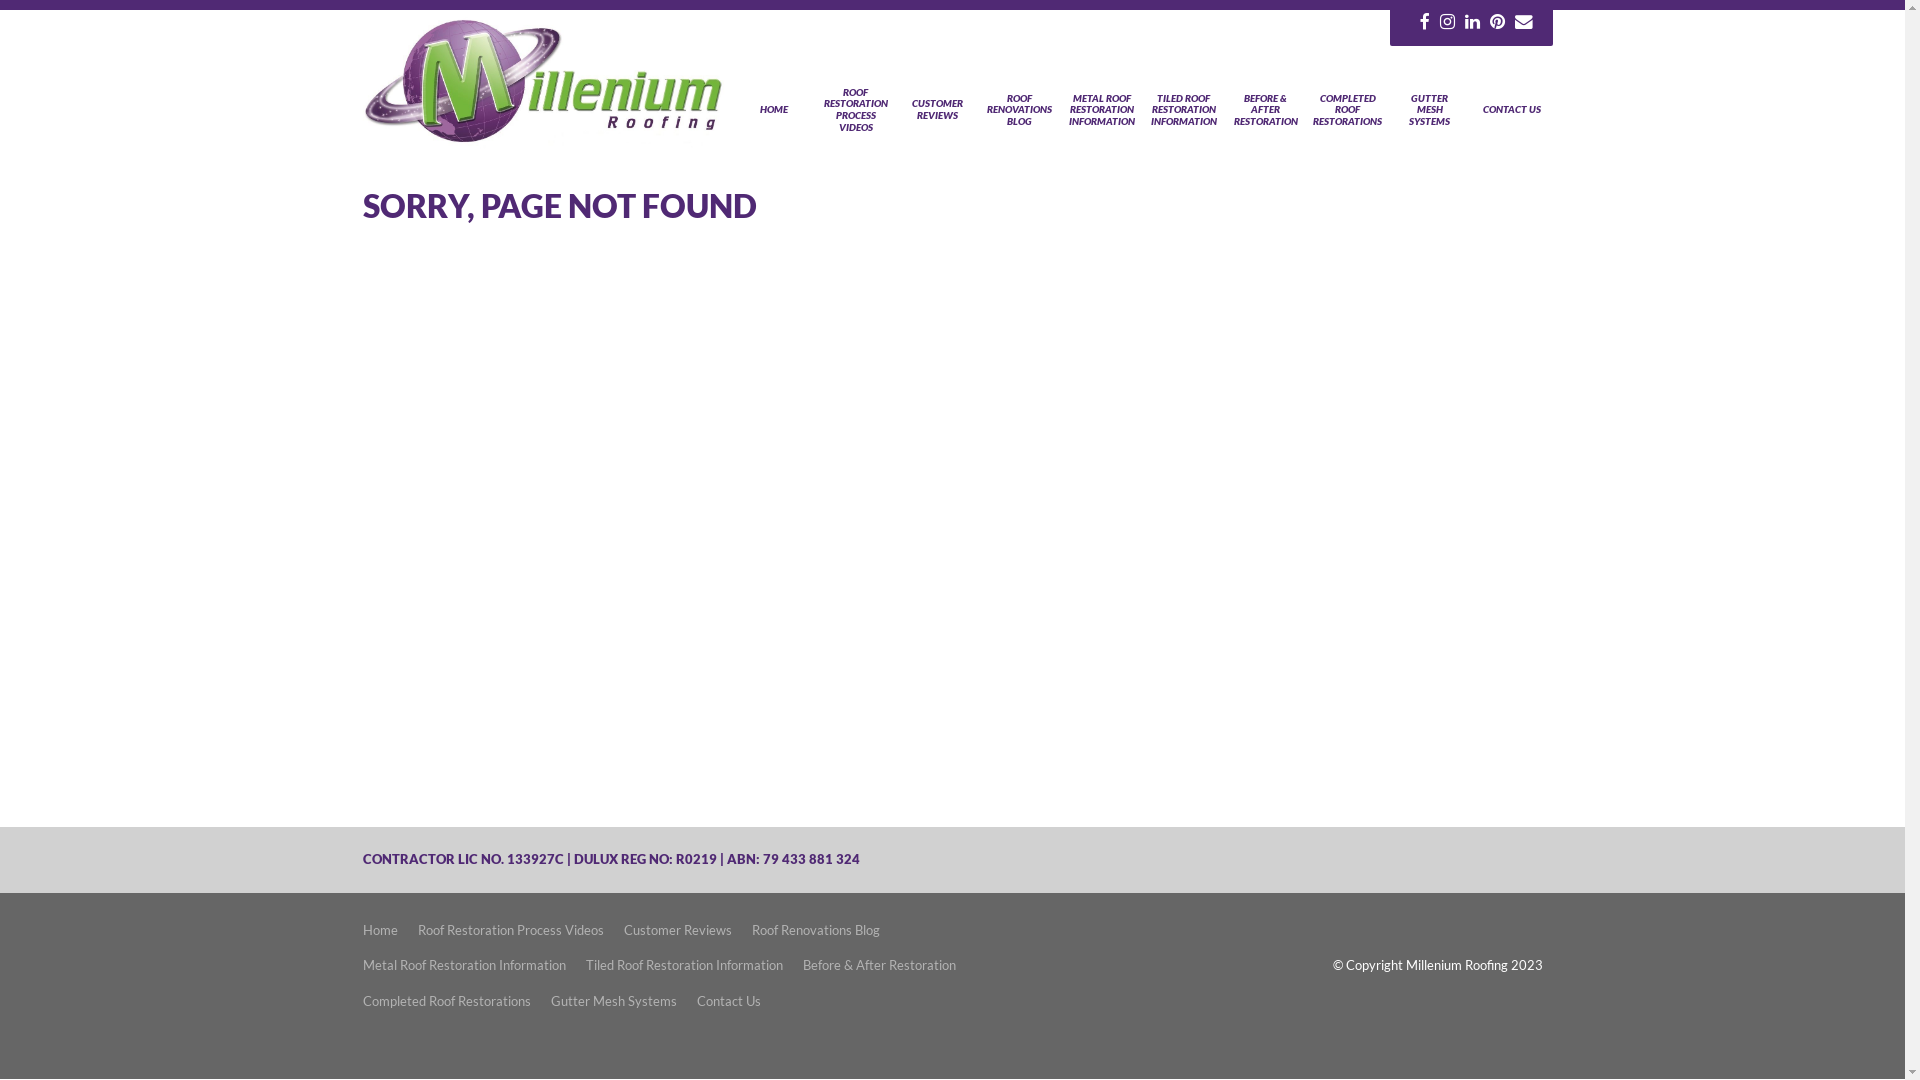 The height and width of the screenshot is (1080, 1920). I want to click on Tiled Roof Restoration Information, so click(684, 966).